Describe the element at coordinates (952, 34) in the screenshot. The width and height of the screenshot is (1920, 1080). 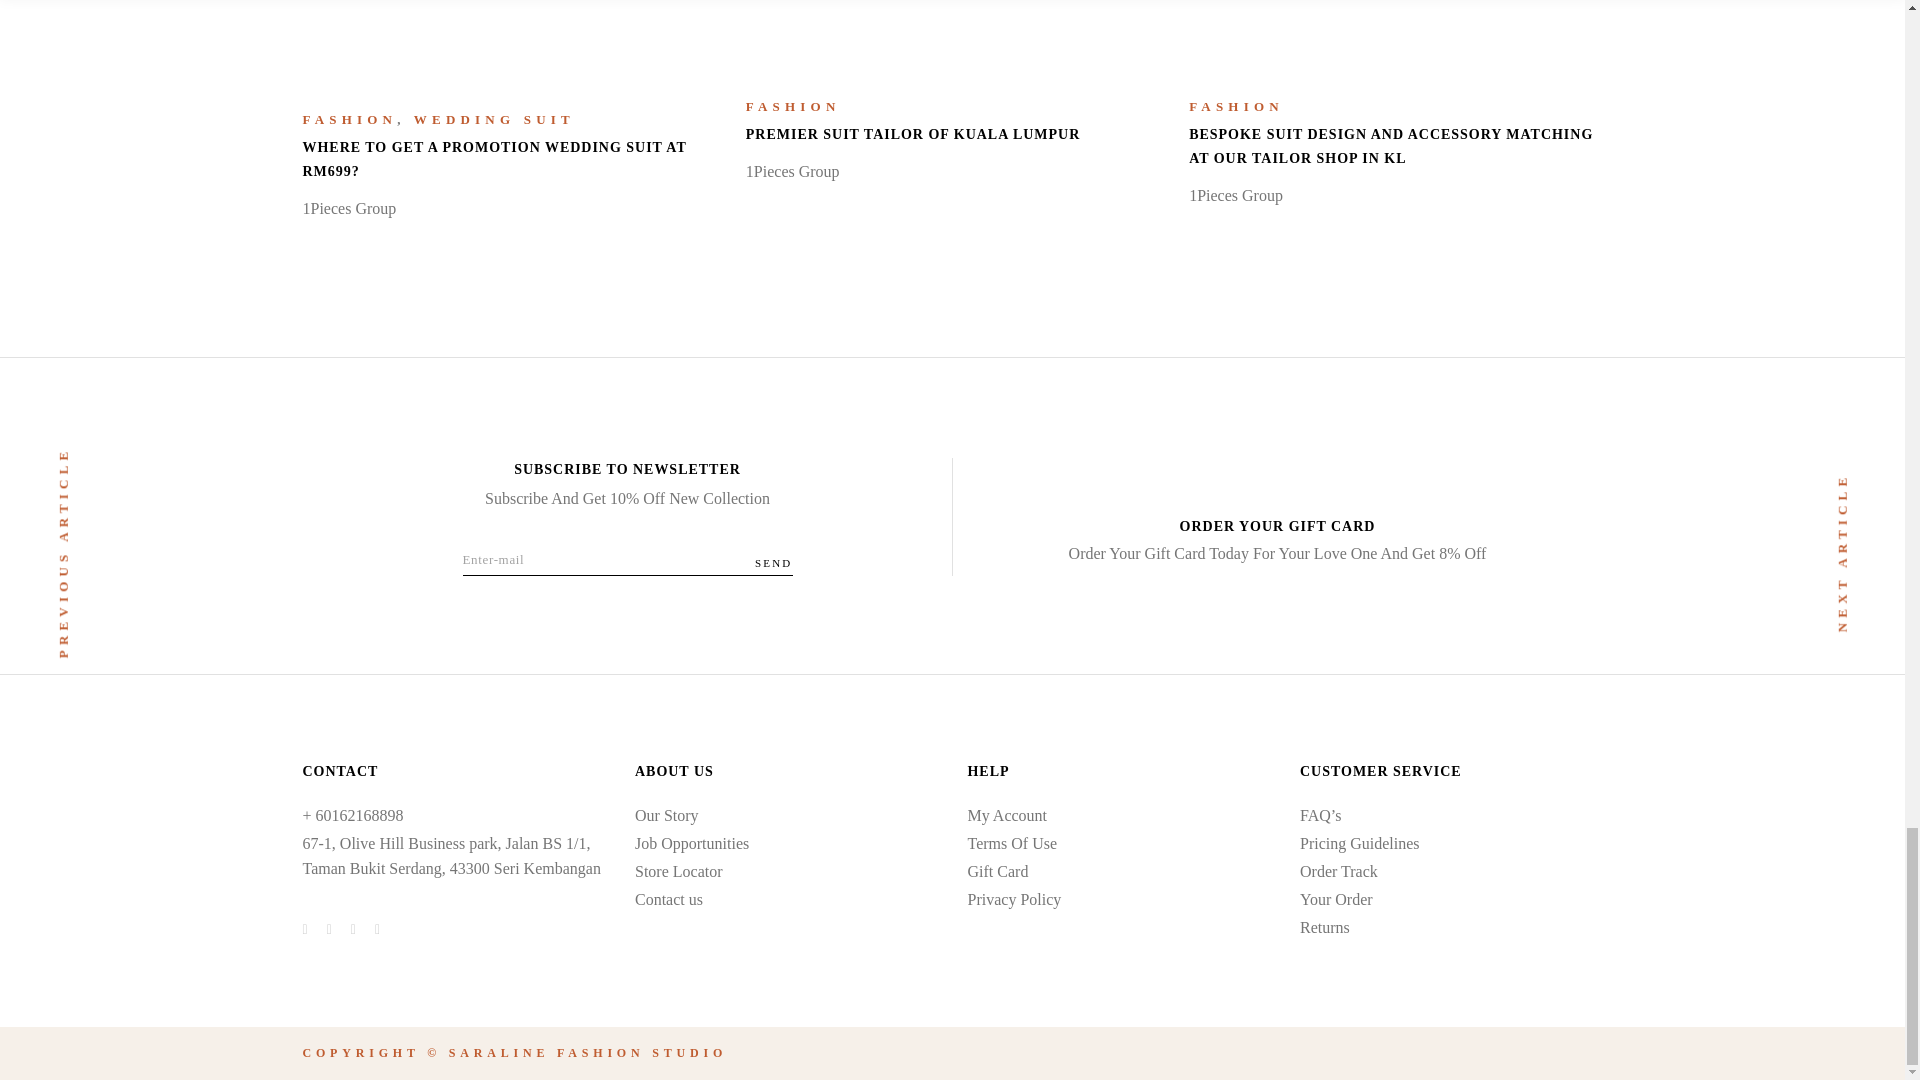
I see `Premier Suit Tailor of Kuala Lumpur` at that location.